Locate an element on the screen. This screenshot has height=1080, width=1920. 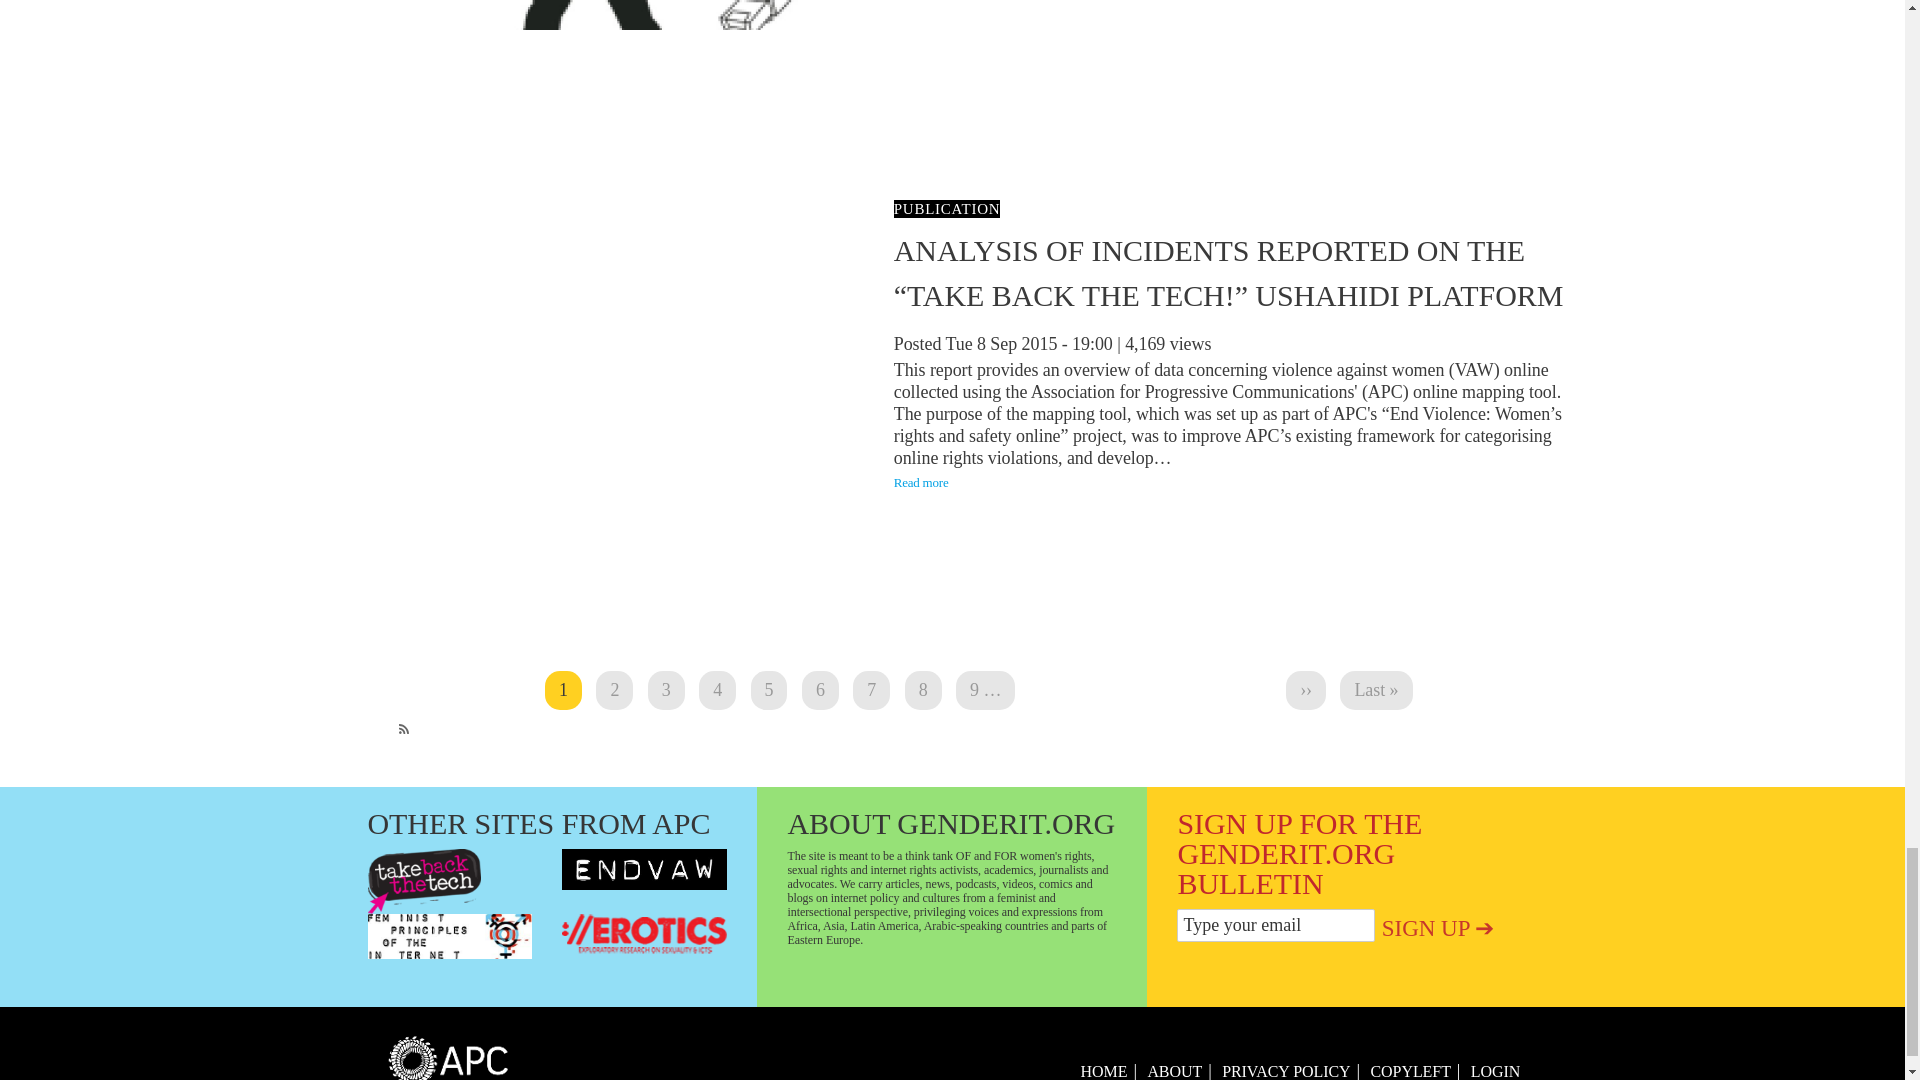
Go to page 2 is located at coordinates (871, 690).